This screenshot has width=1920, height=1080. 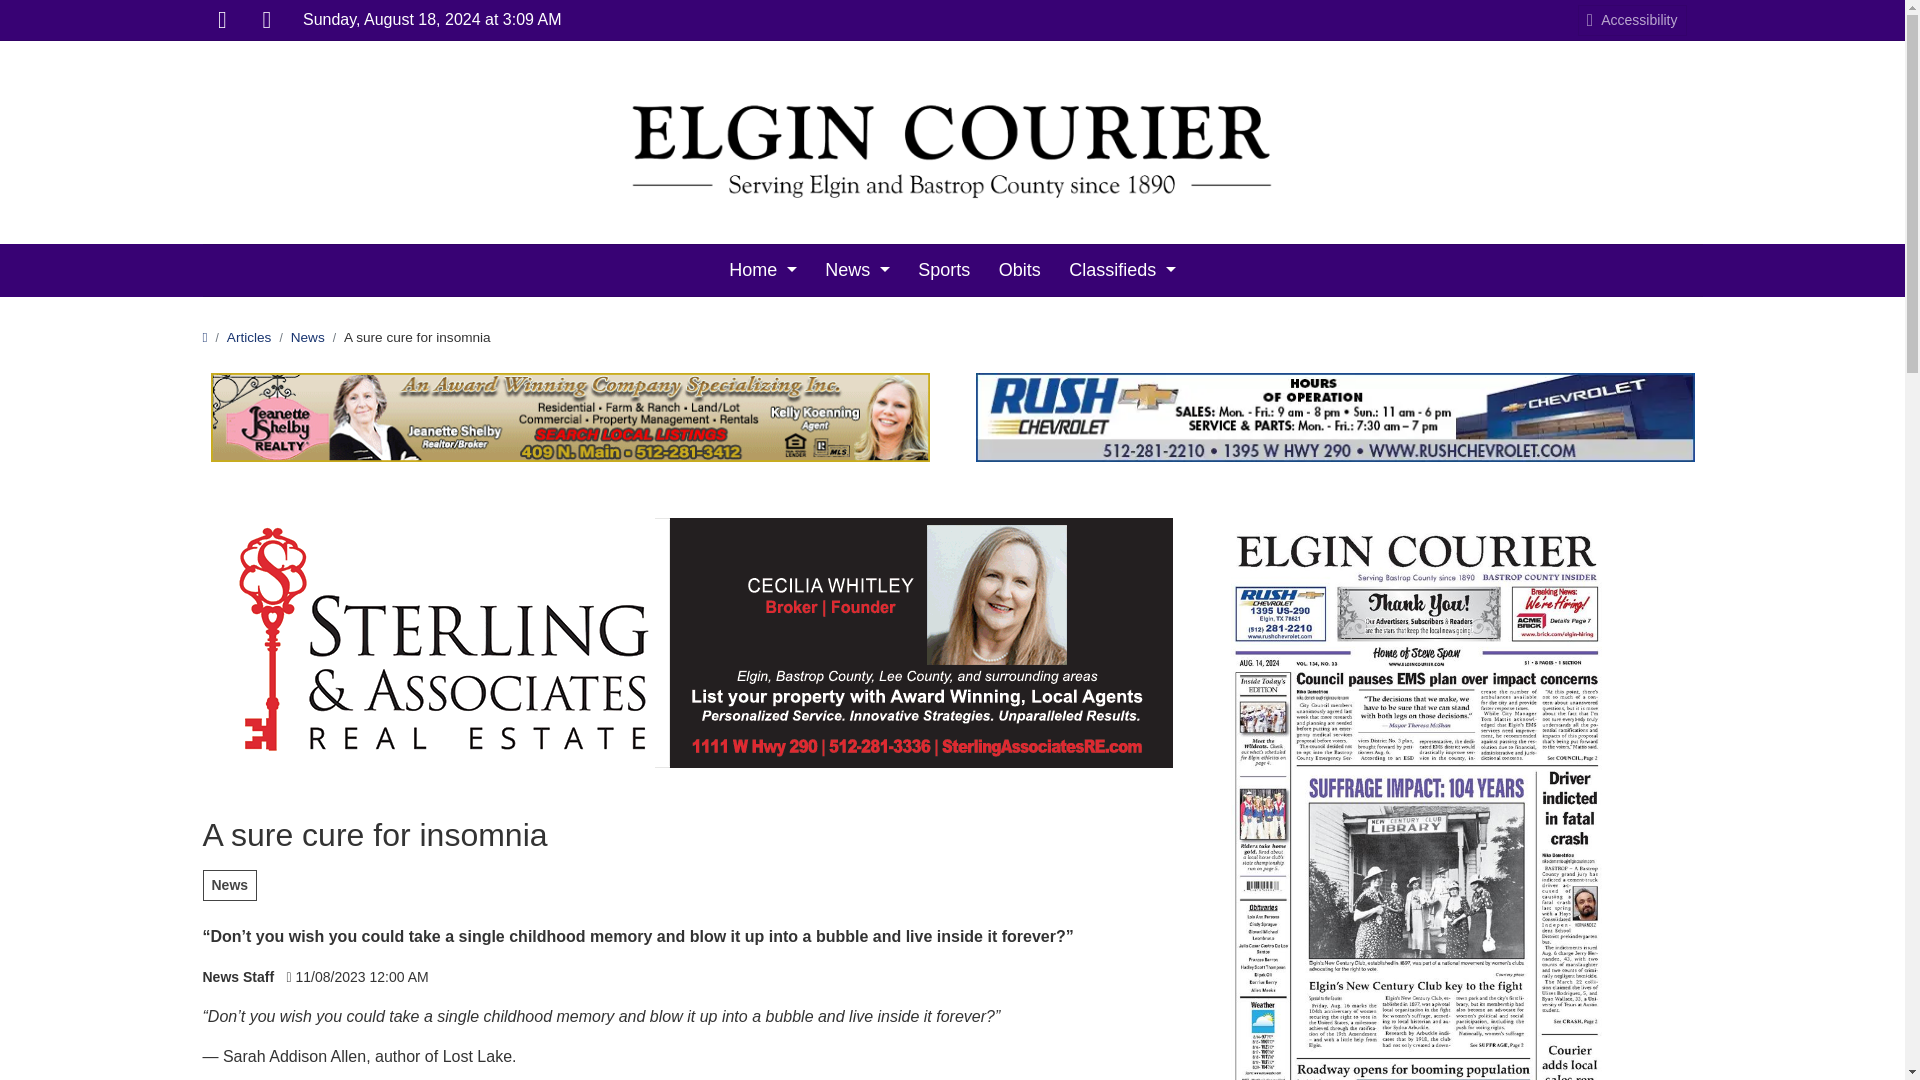 I want to click on Obits, so click(x=1019, y=270).